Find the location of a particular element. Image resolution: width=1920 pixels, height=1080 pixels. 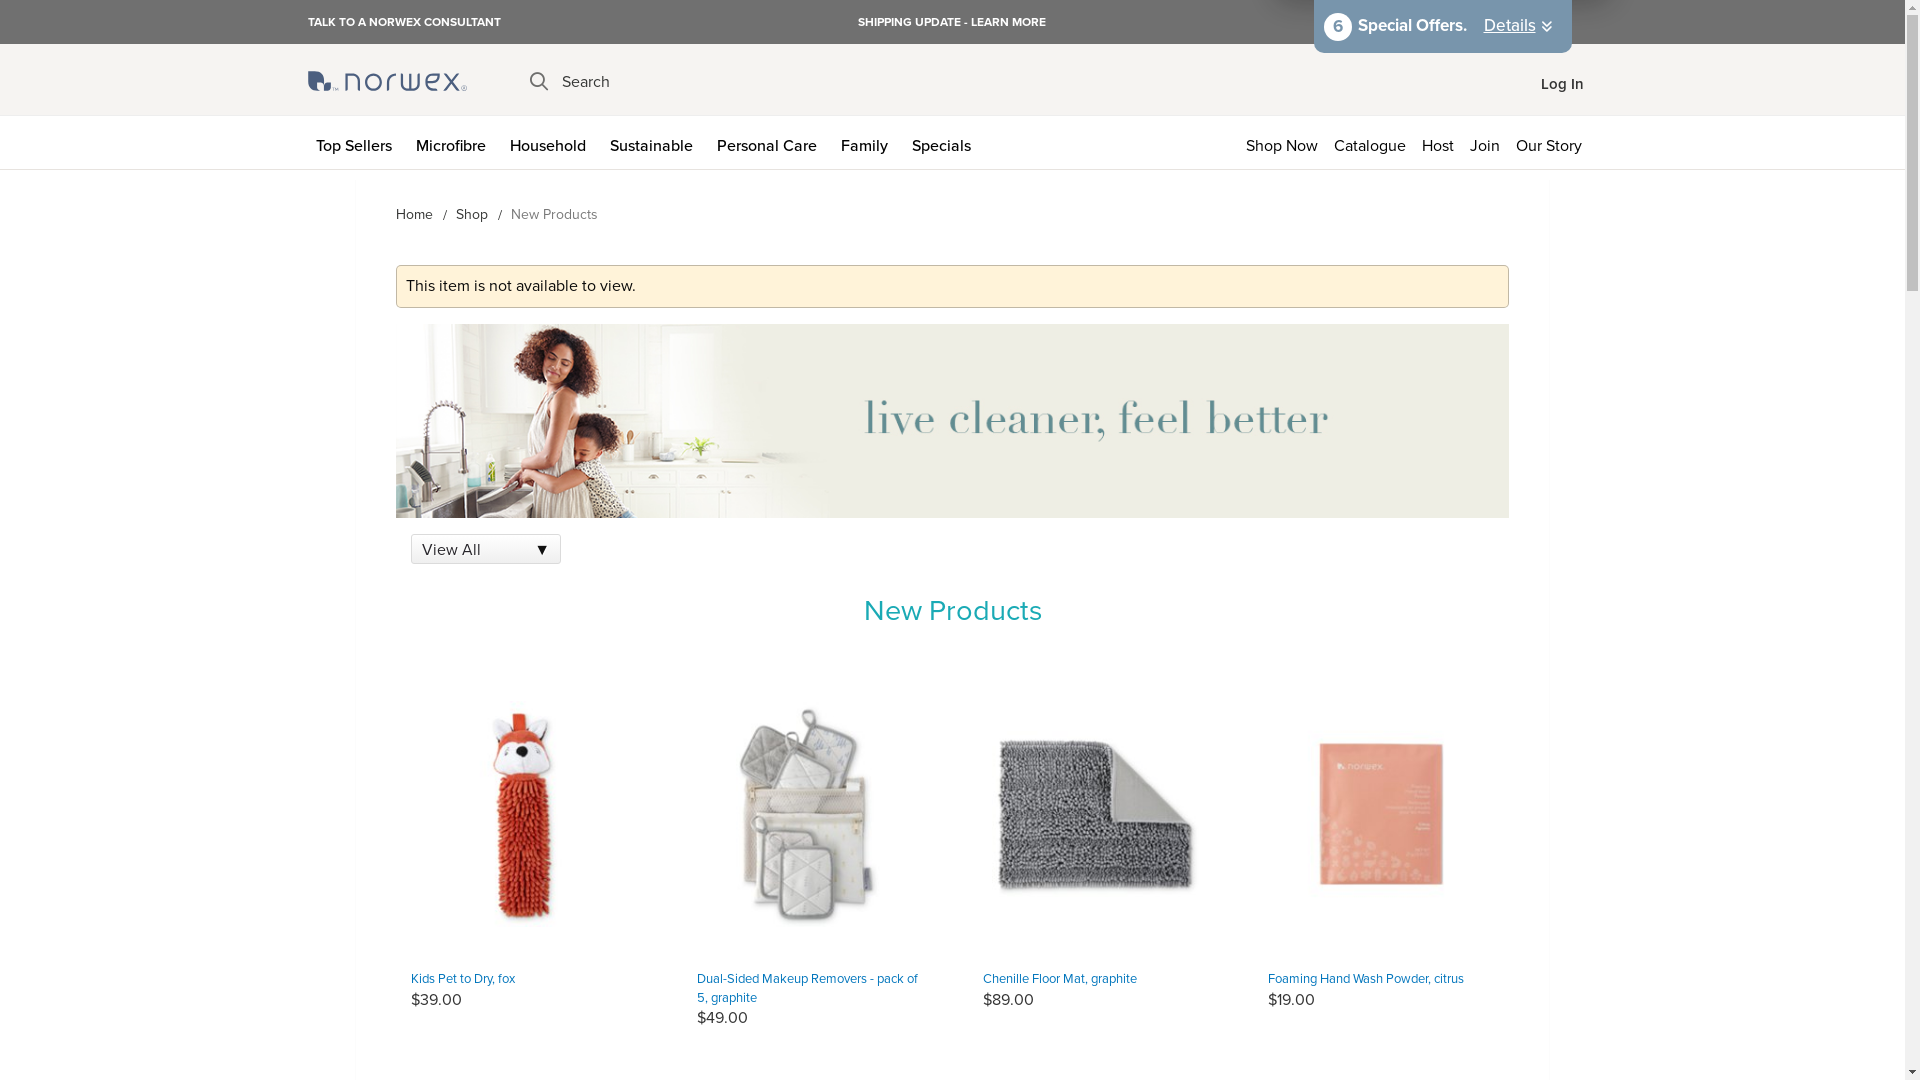

Search is located at coordinates (570, 82).